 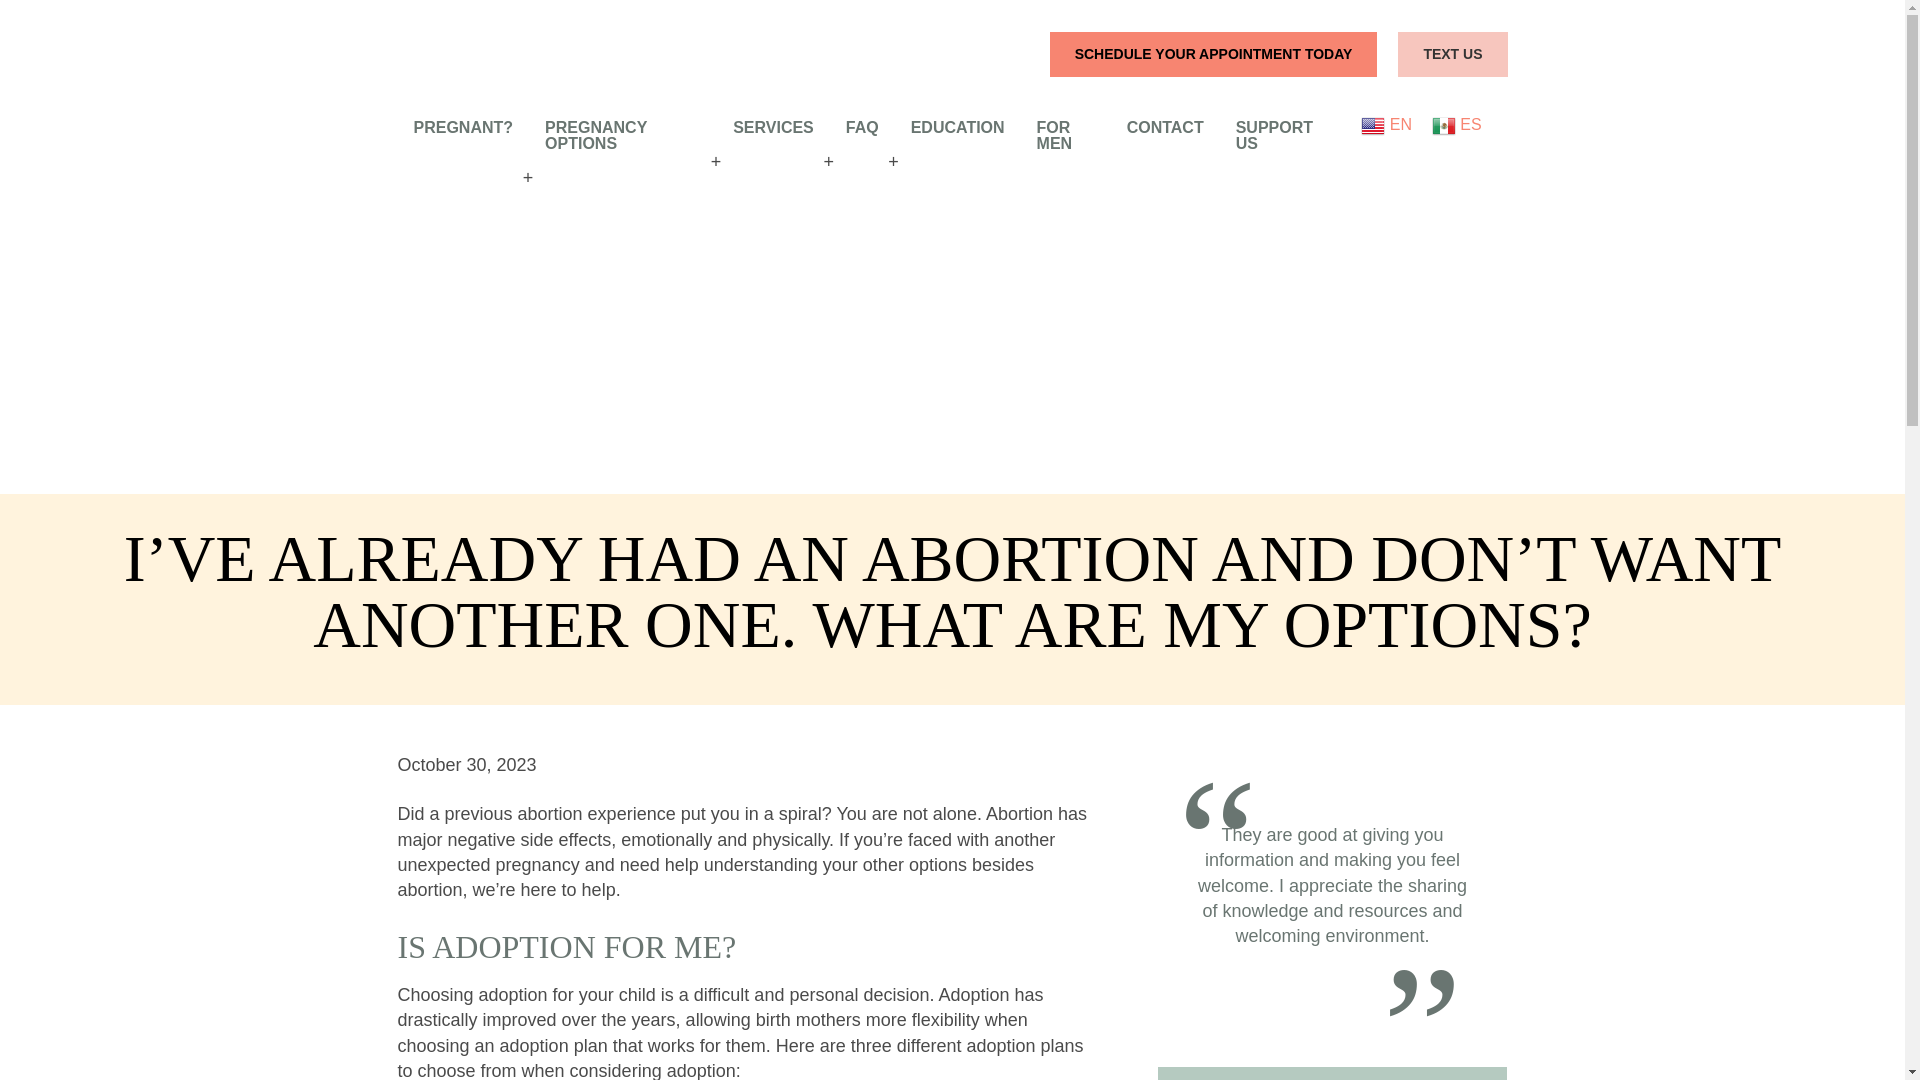 What do you see at coordinates (1386, 124) in the screenshot?
I see `EN` at bounding box center [1386, 124].